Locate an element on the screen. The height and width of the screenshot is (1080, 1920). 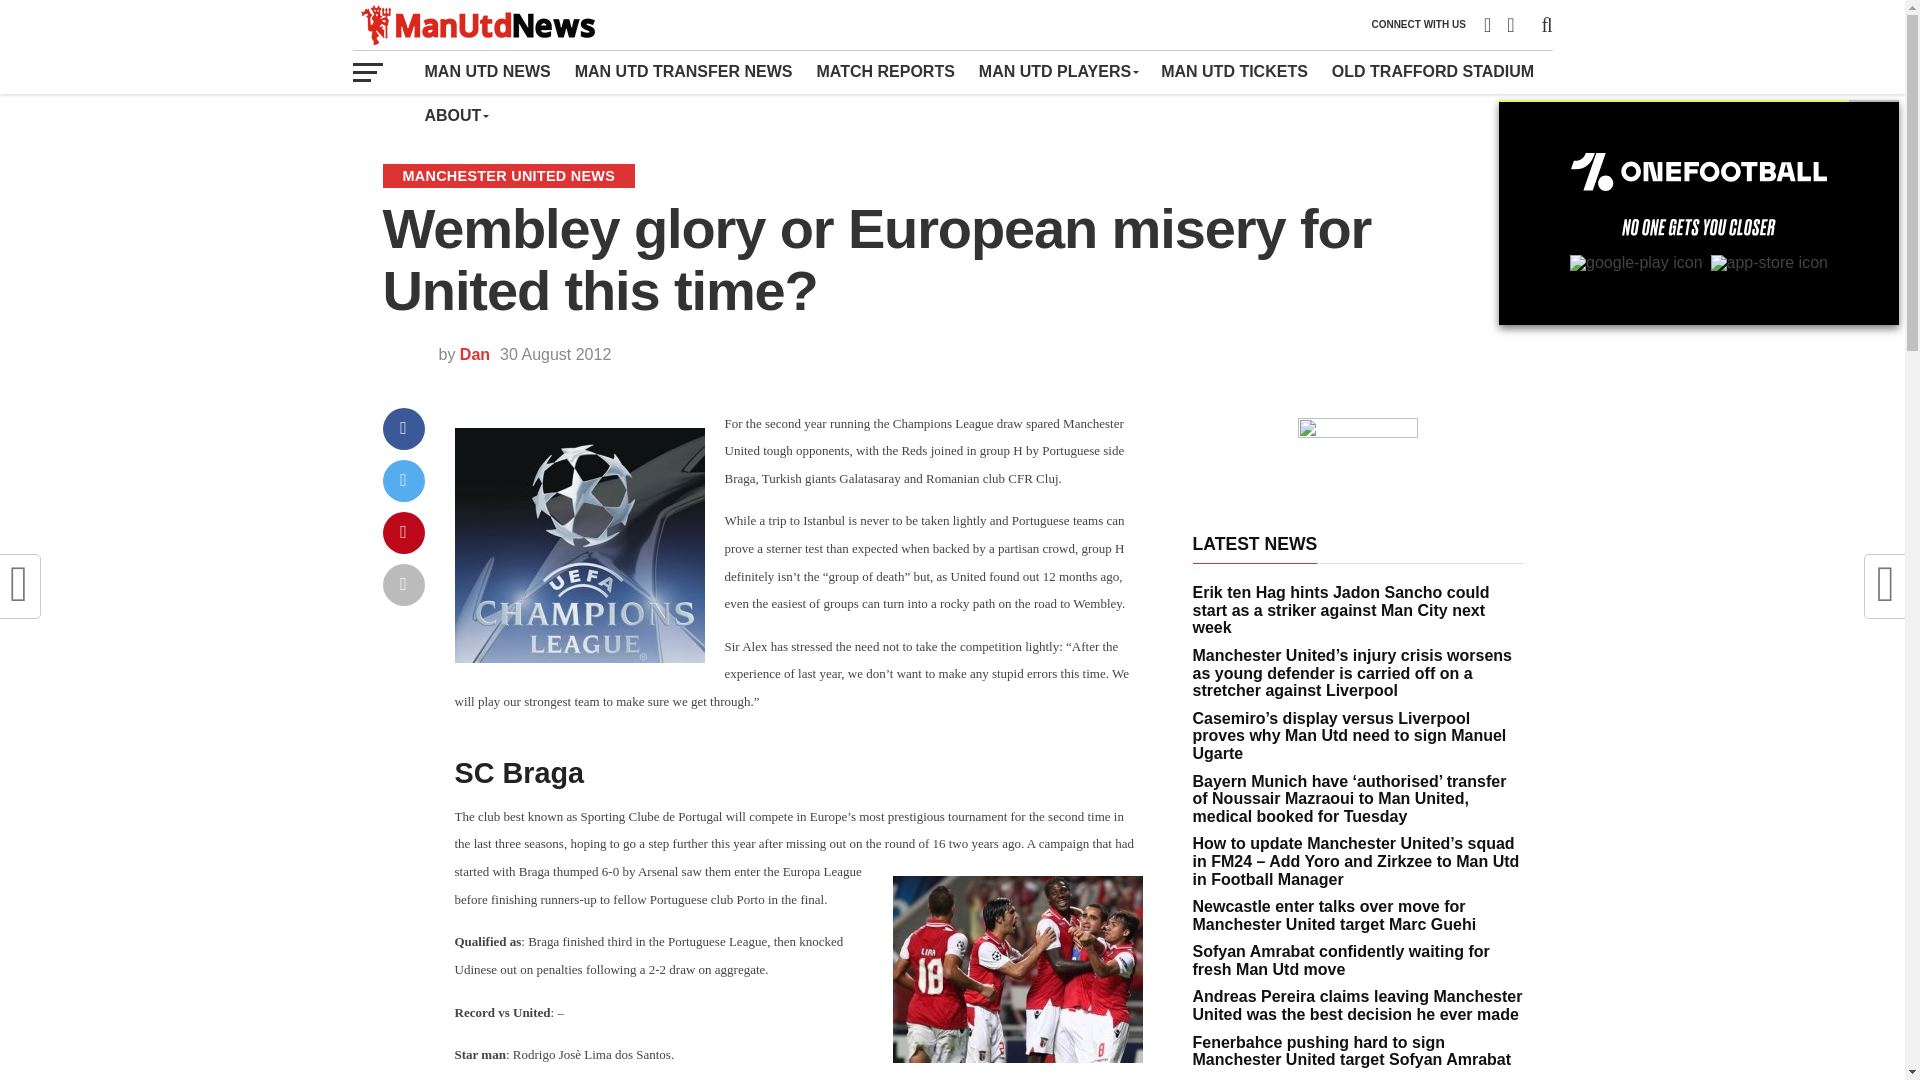
cl logo is located at coordinates (578, 545).